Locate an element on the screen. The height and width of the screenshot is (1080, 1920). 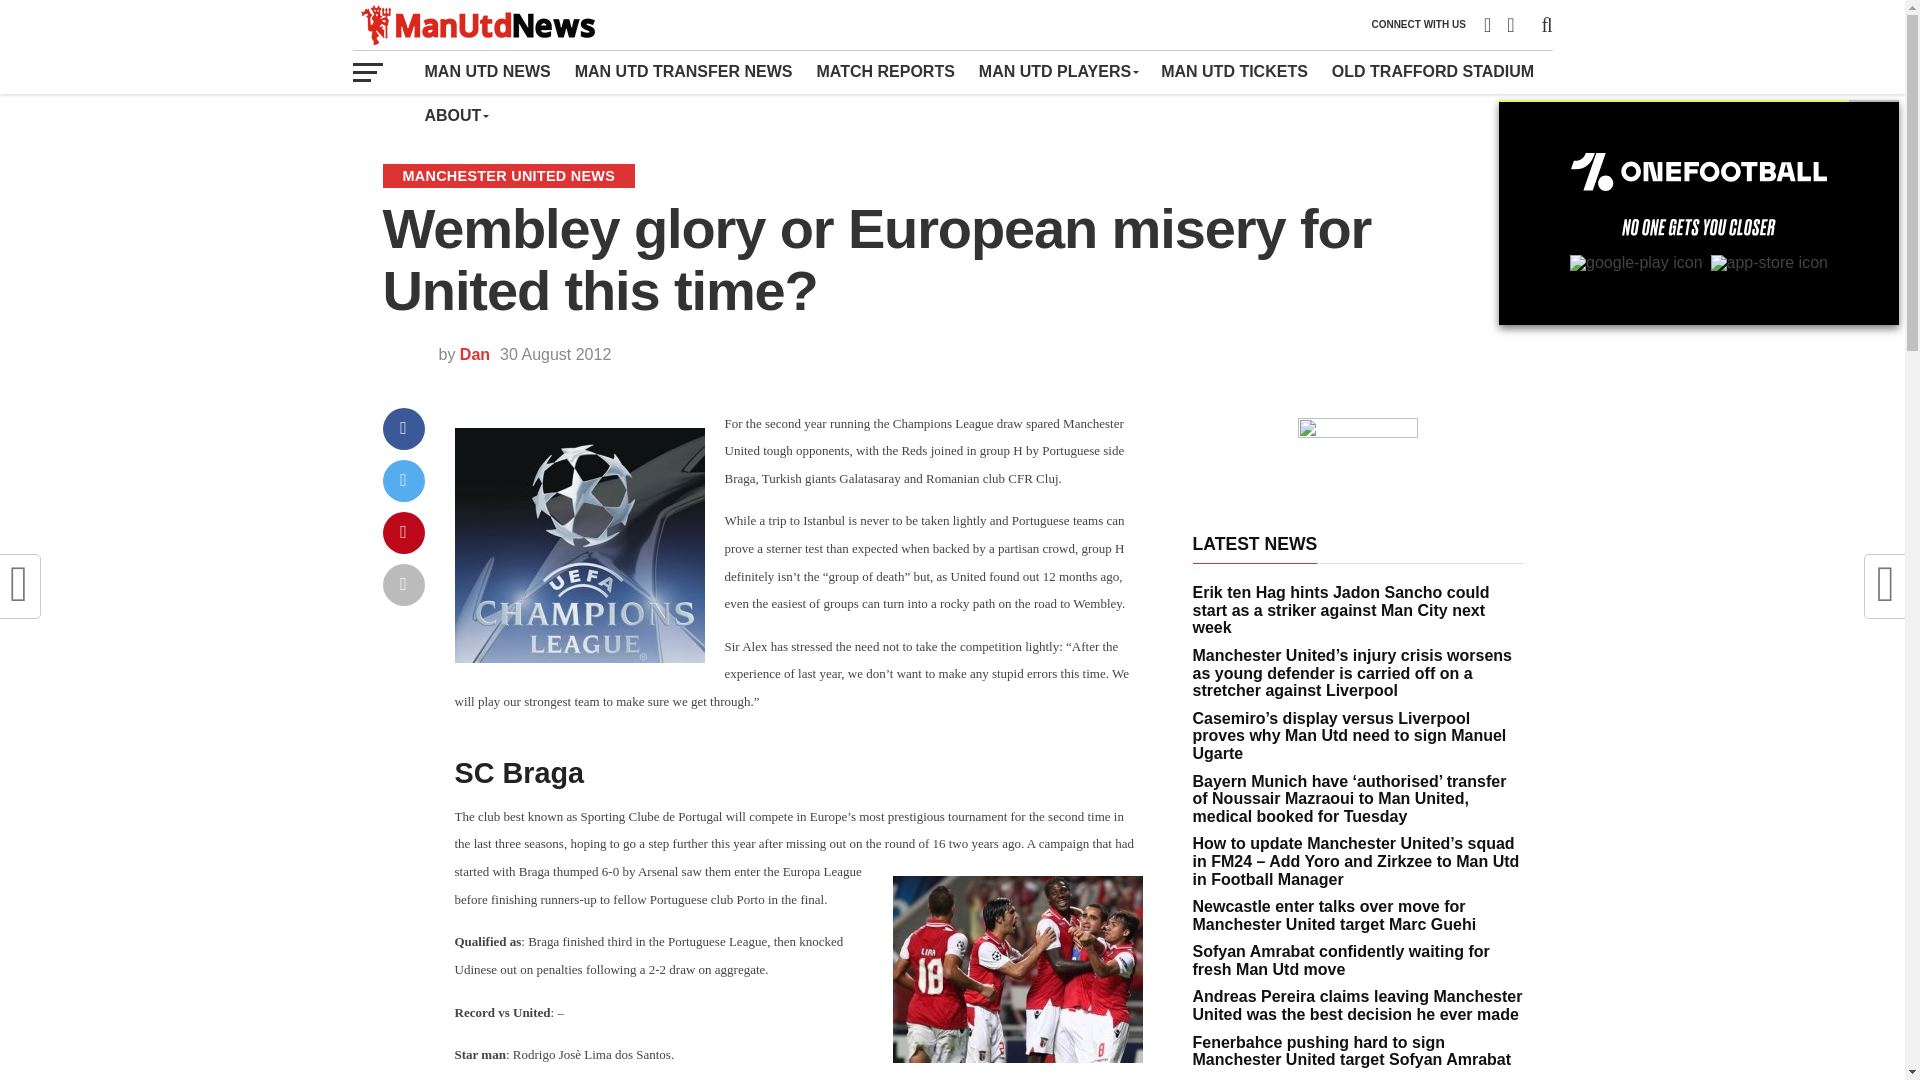
cl logo is located at coordinates (578, 545).